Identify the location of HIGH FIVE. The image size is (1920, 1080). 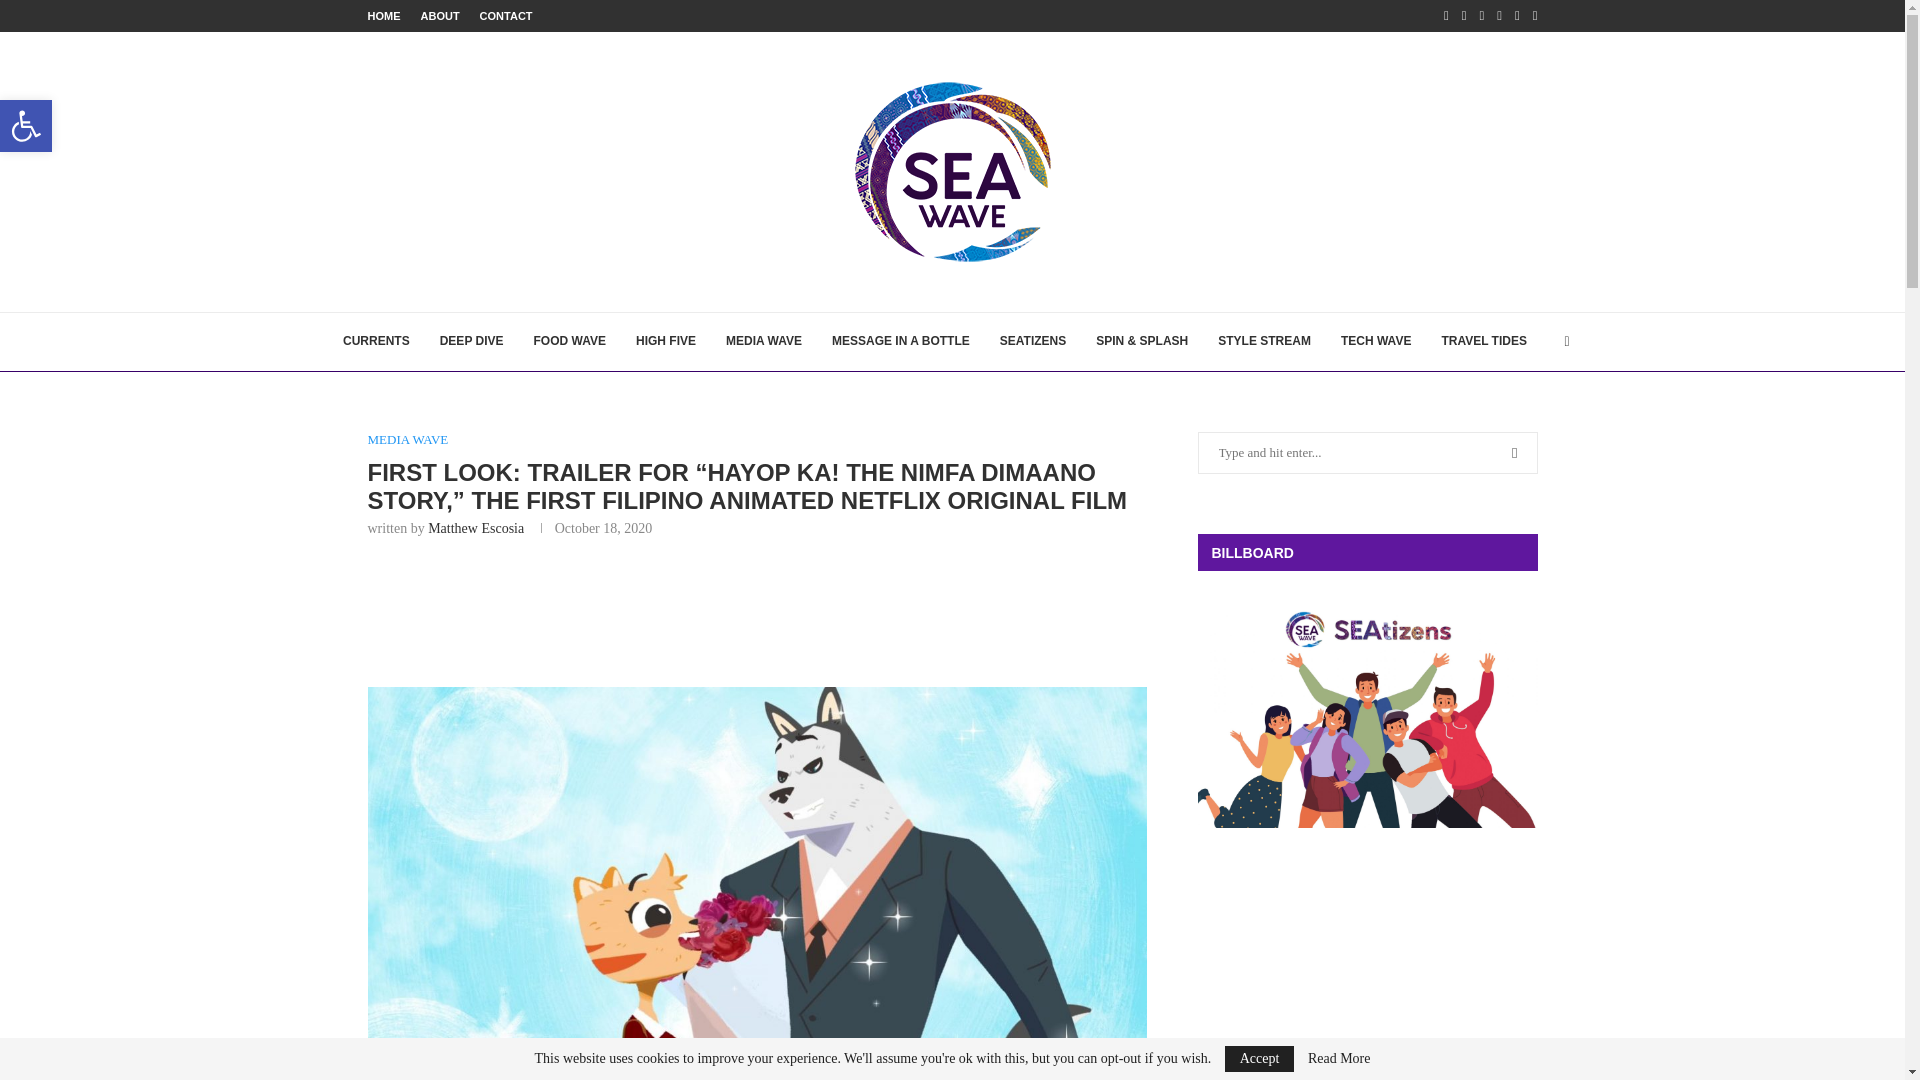
(665, 342).